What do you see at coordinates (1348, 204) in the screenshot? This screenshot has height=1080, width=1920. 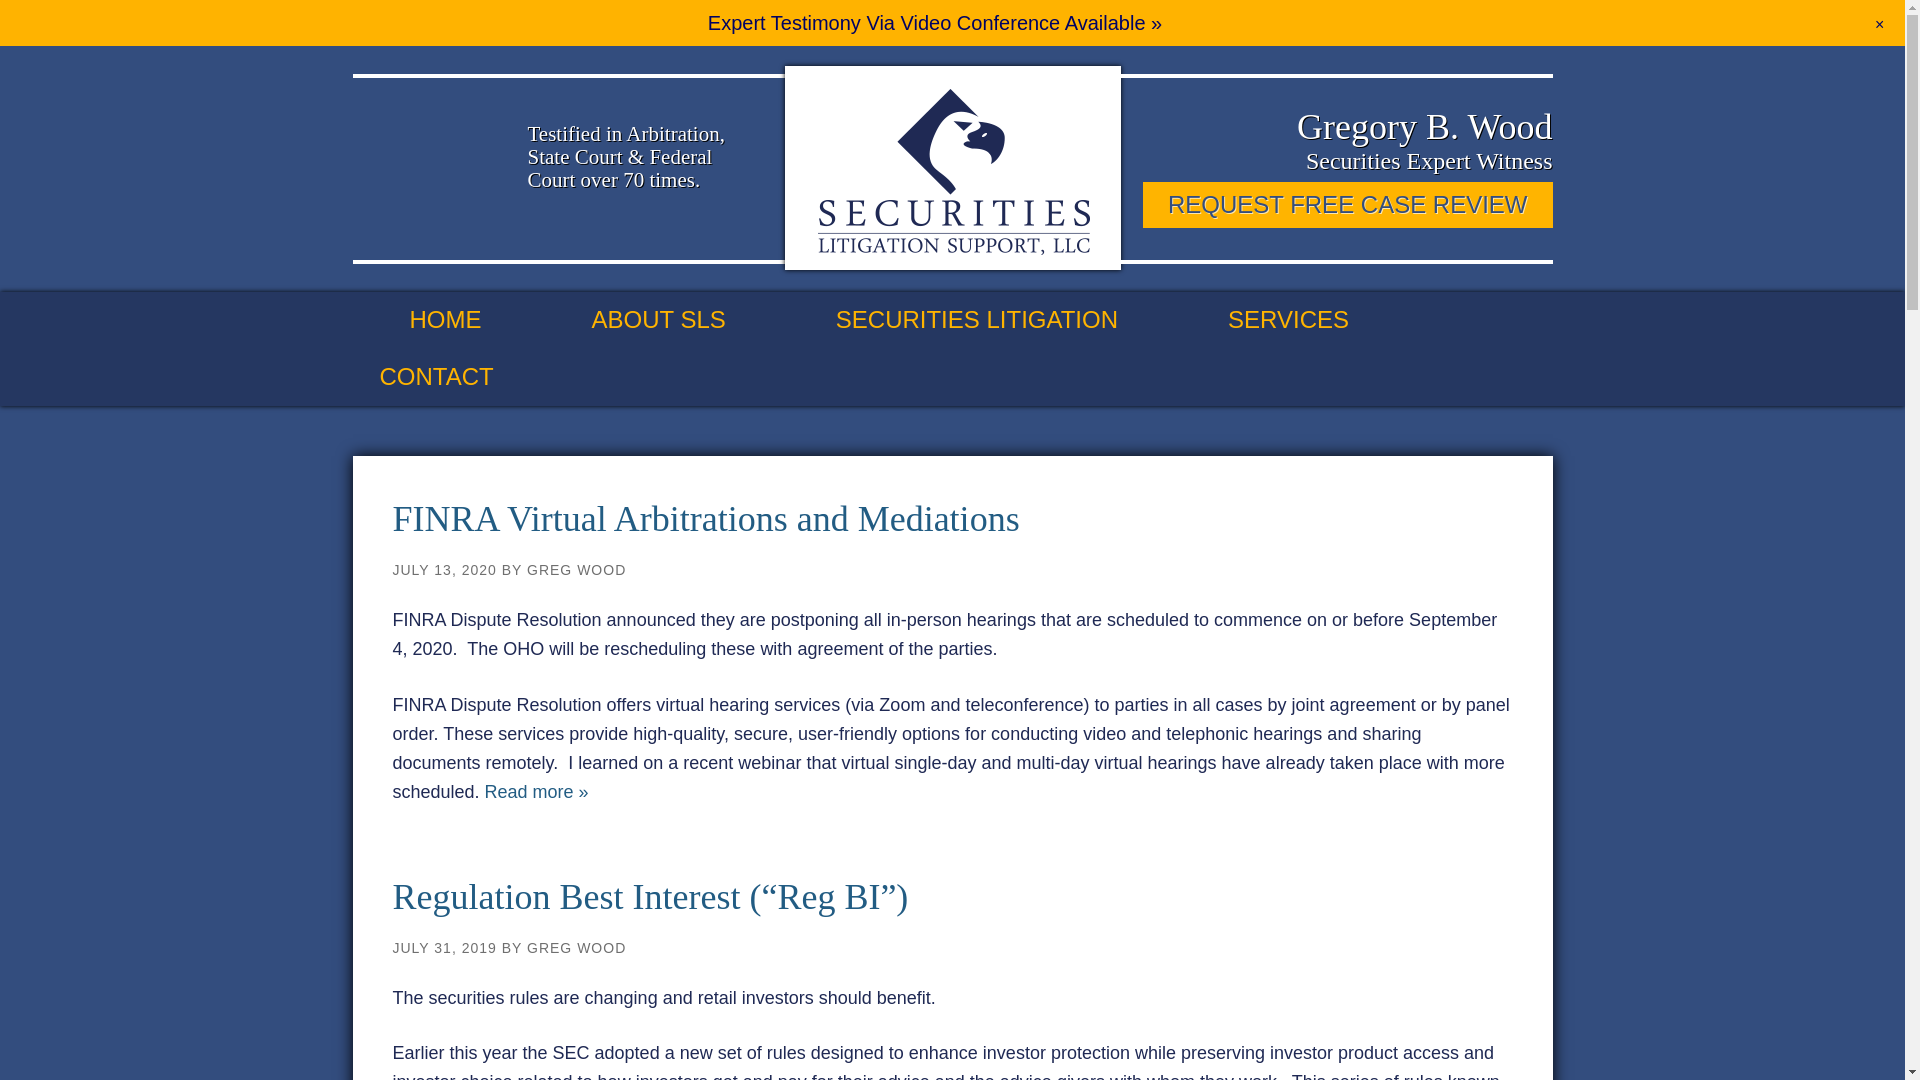 I see `REQUEST FREE CASE REVIEW` at bounding box center [1348, 204].